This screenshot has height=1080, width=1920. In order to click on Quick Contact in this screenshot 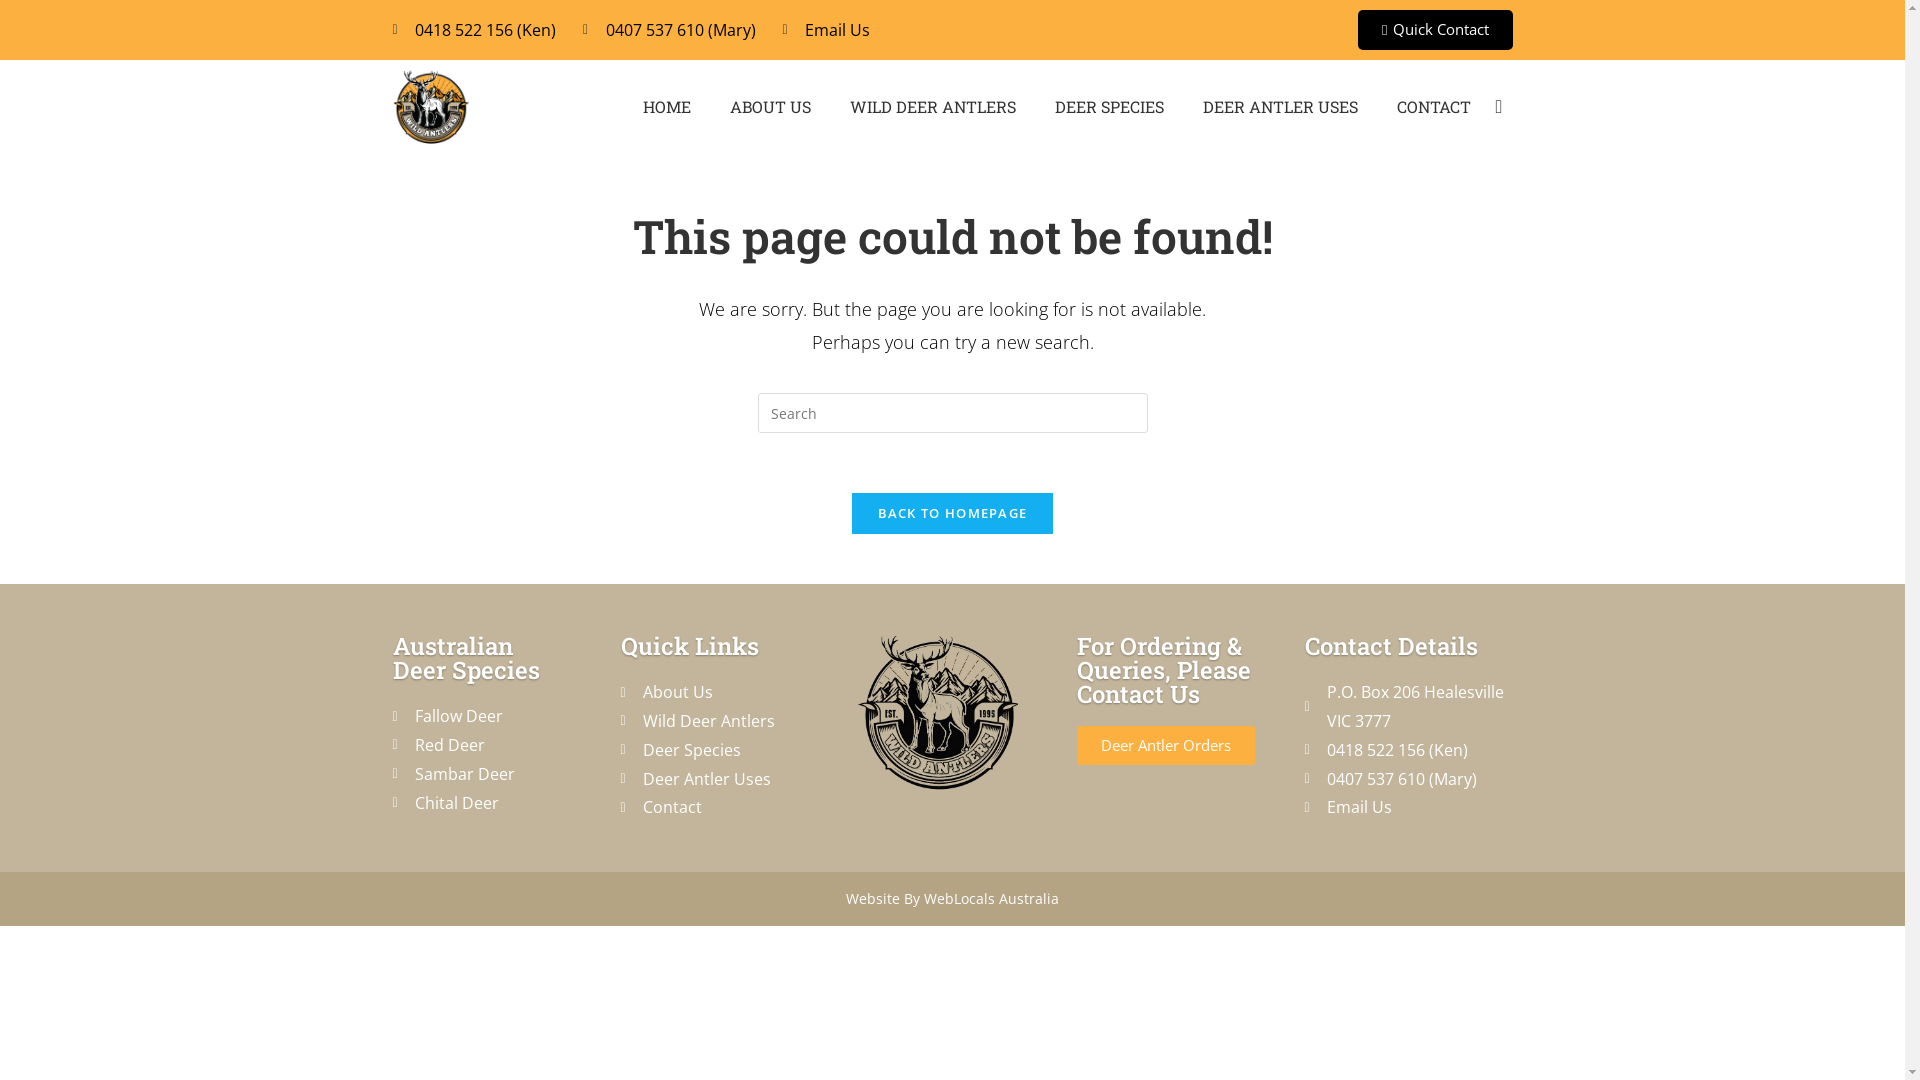, I will do `click(1435, 30)`.